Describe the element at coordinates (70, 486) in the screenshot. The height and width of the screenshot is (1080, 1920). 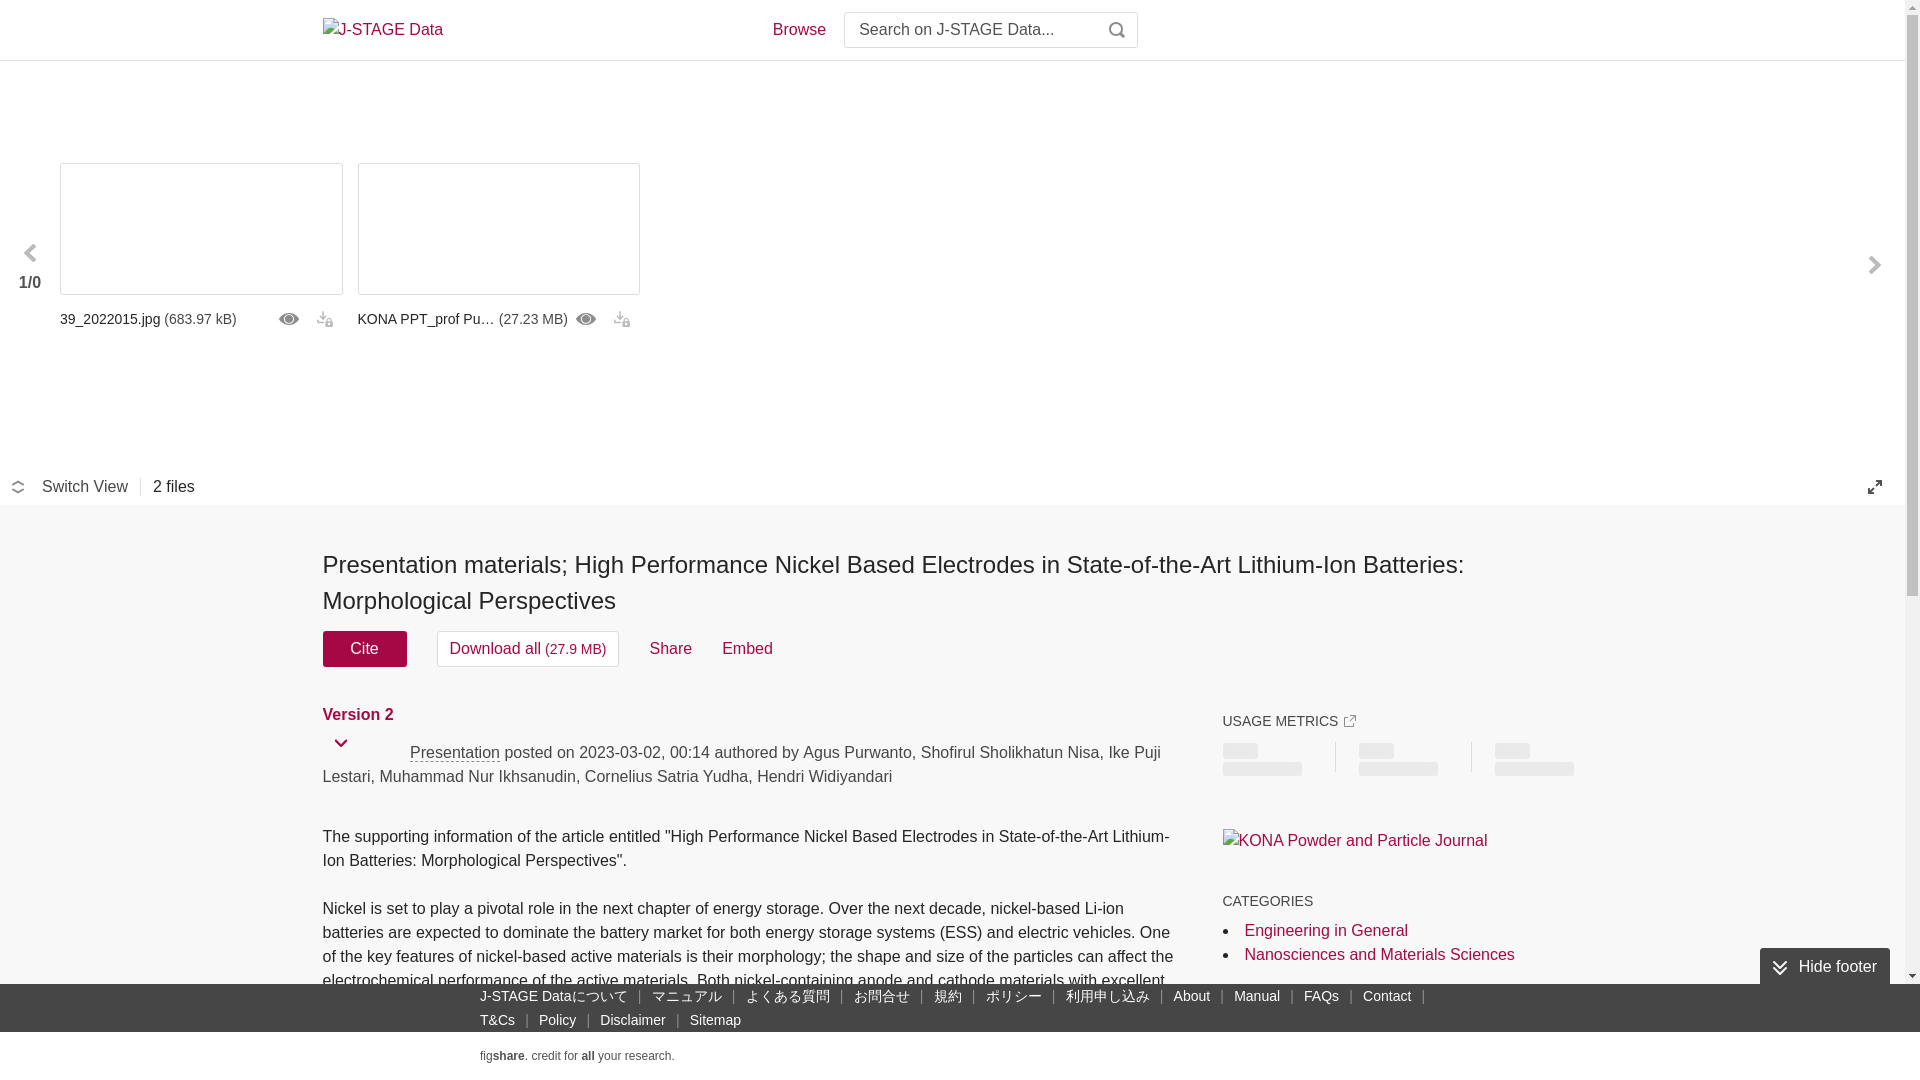
I see `Switch View` at that location.